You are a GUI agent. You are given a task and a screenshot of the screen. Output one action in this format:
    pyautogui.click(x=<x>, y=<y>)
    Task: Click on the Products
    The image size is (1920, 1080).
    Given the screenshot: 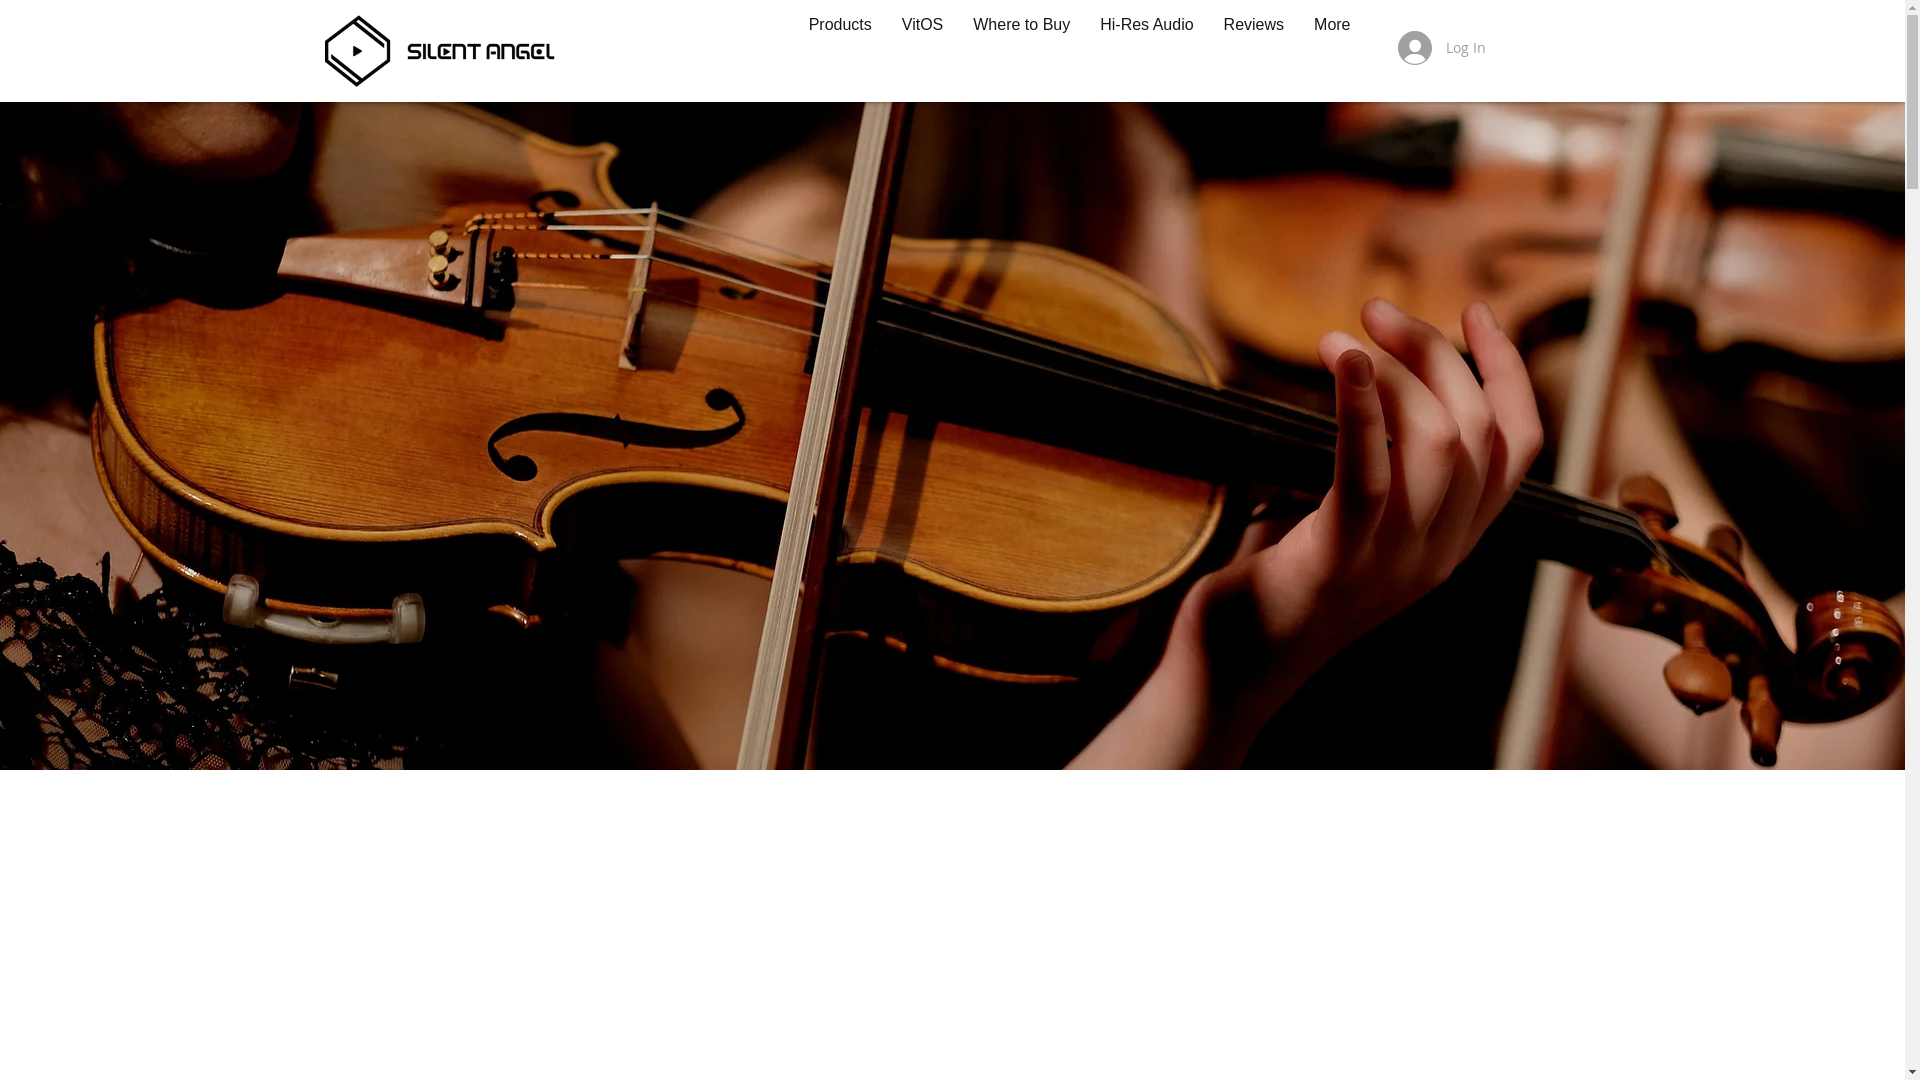 What is the action you would take?
    pyautogui.click(x=840, y=48)
    